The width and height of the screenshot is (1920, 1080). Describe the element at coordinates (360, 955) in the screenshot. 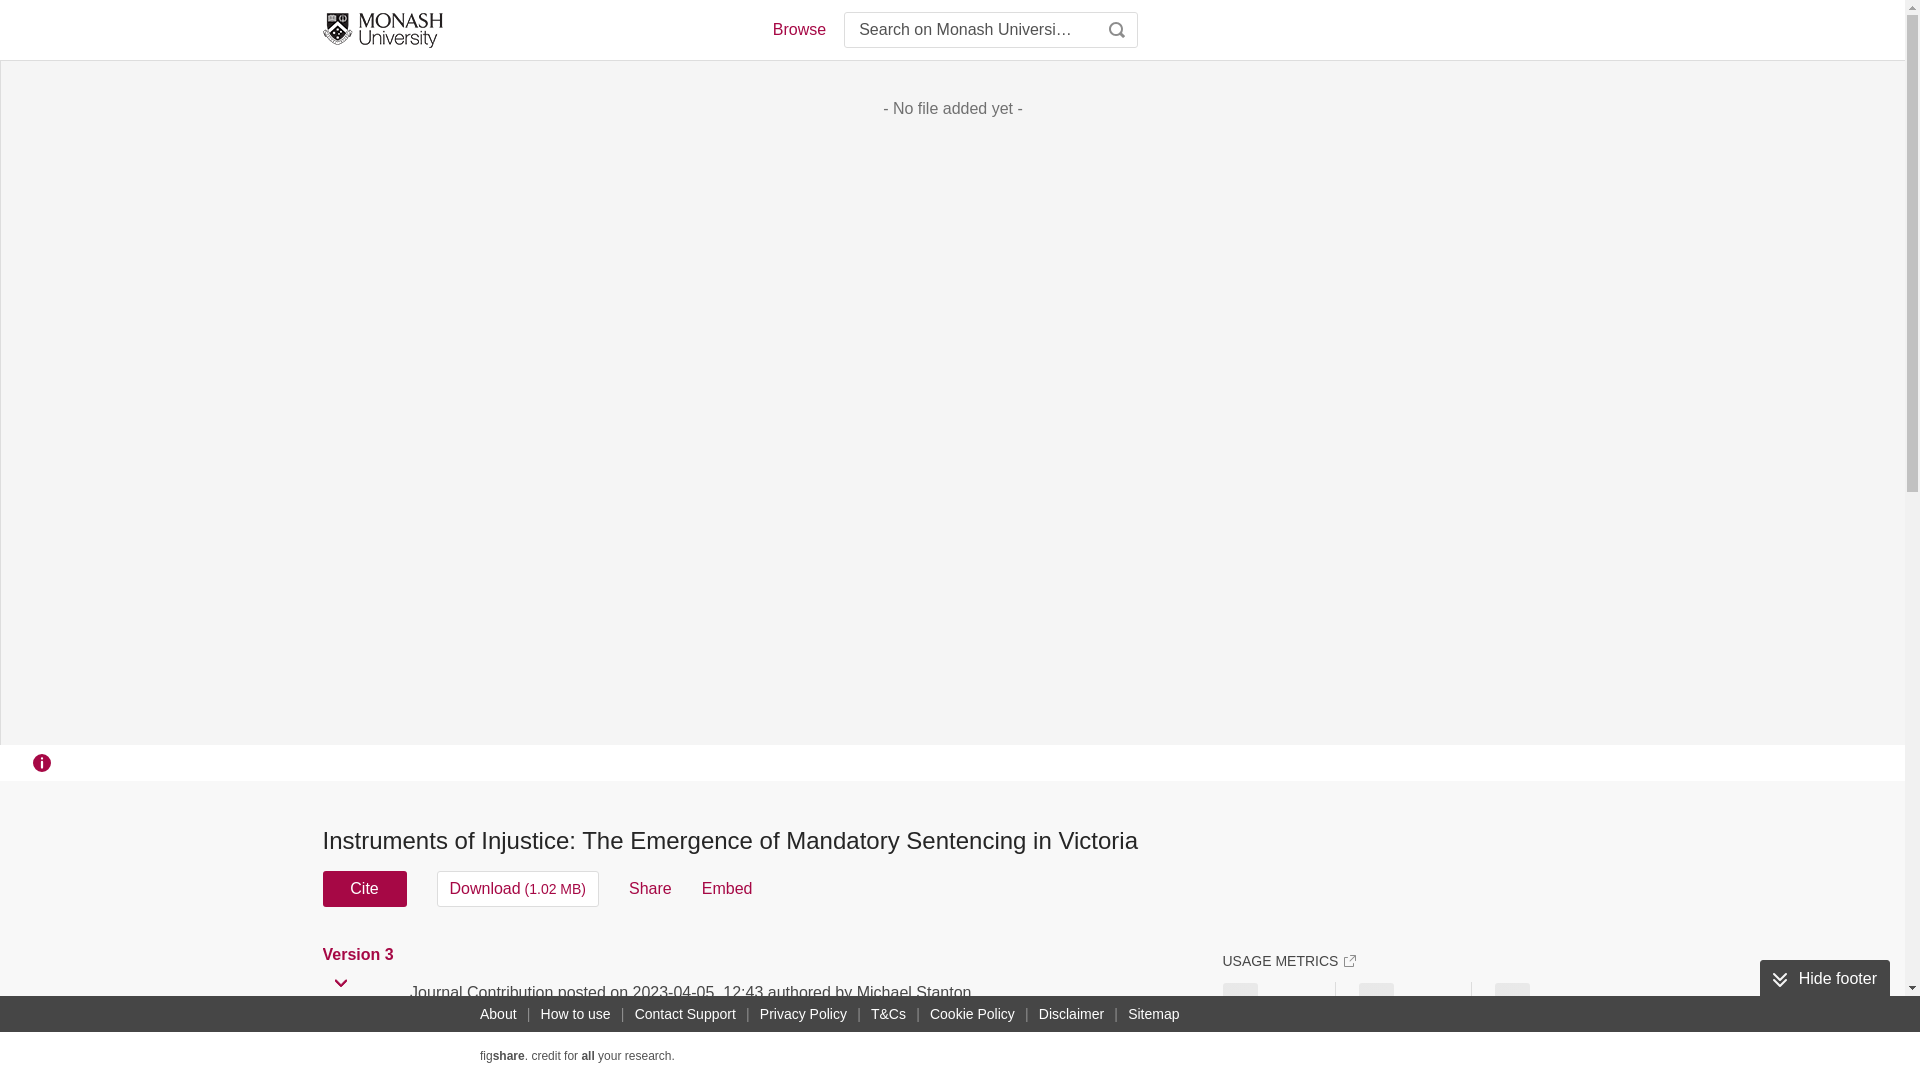

I see `Version 3` at that location.